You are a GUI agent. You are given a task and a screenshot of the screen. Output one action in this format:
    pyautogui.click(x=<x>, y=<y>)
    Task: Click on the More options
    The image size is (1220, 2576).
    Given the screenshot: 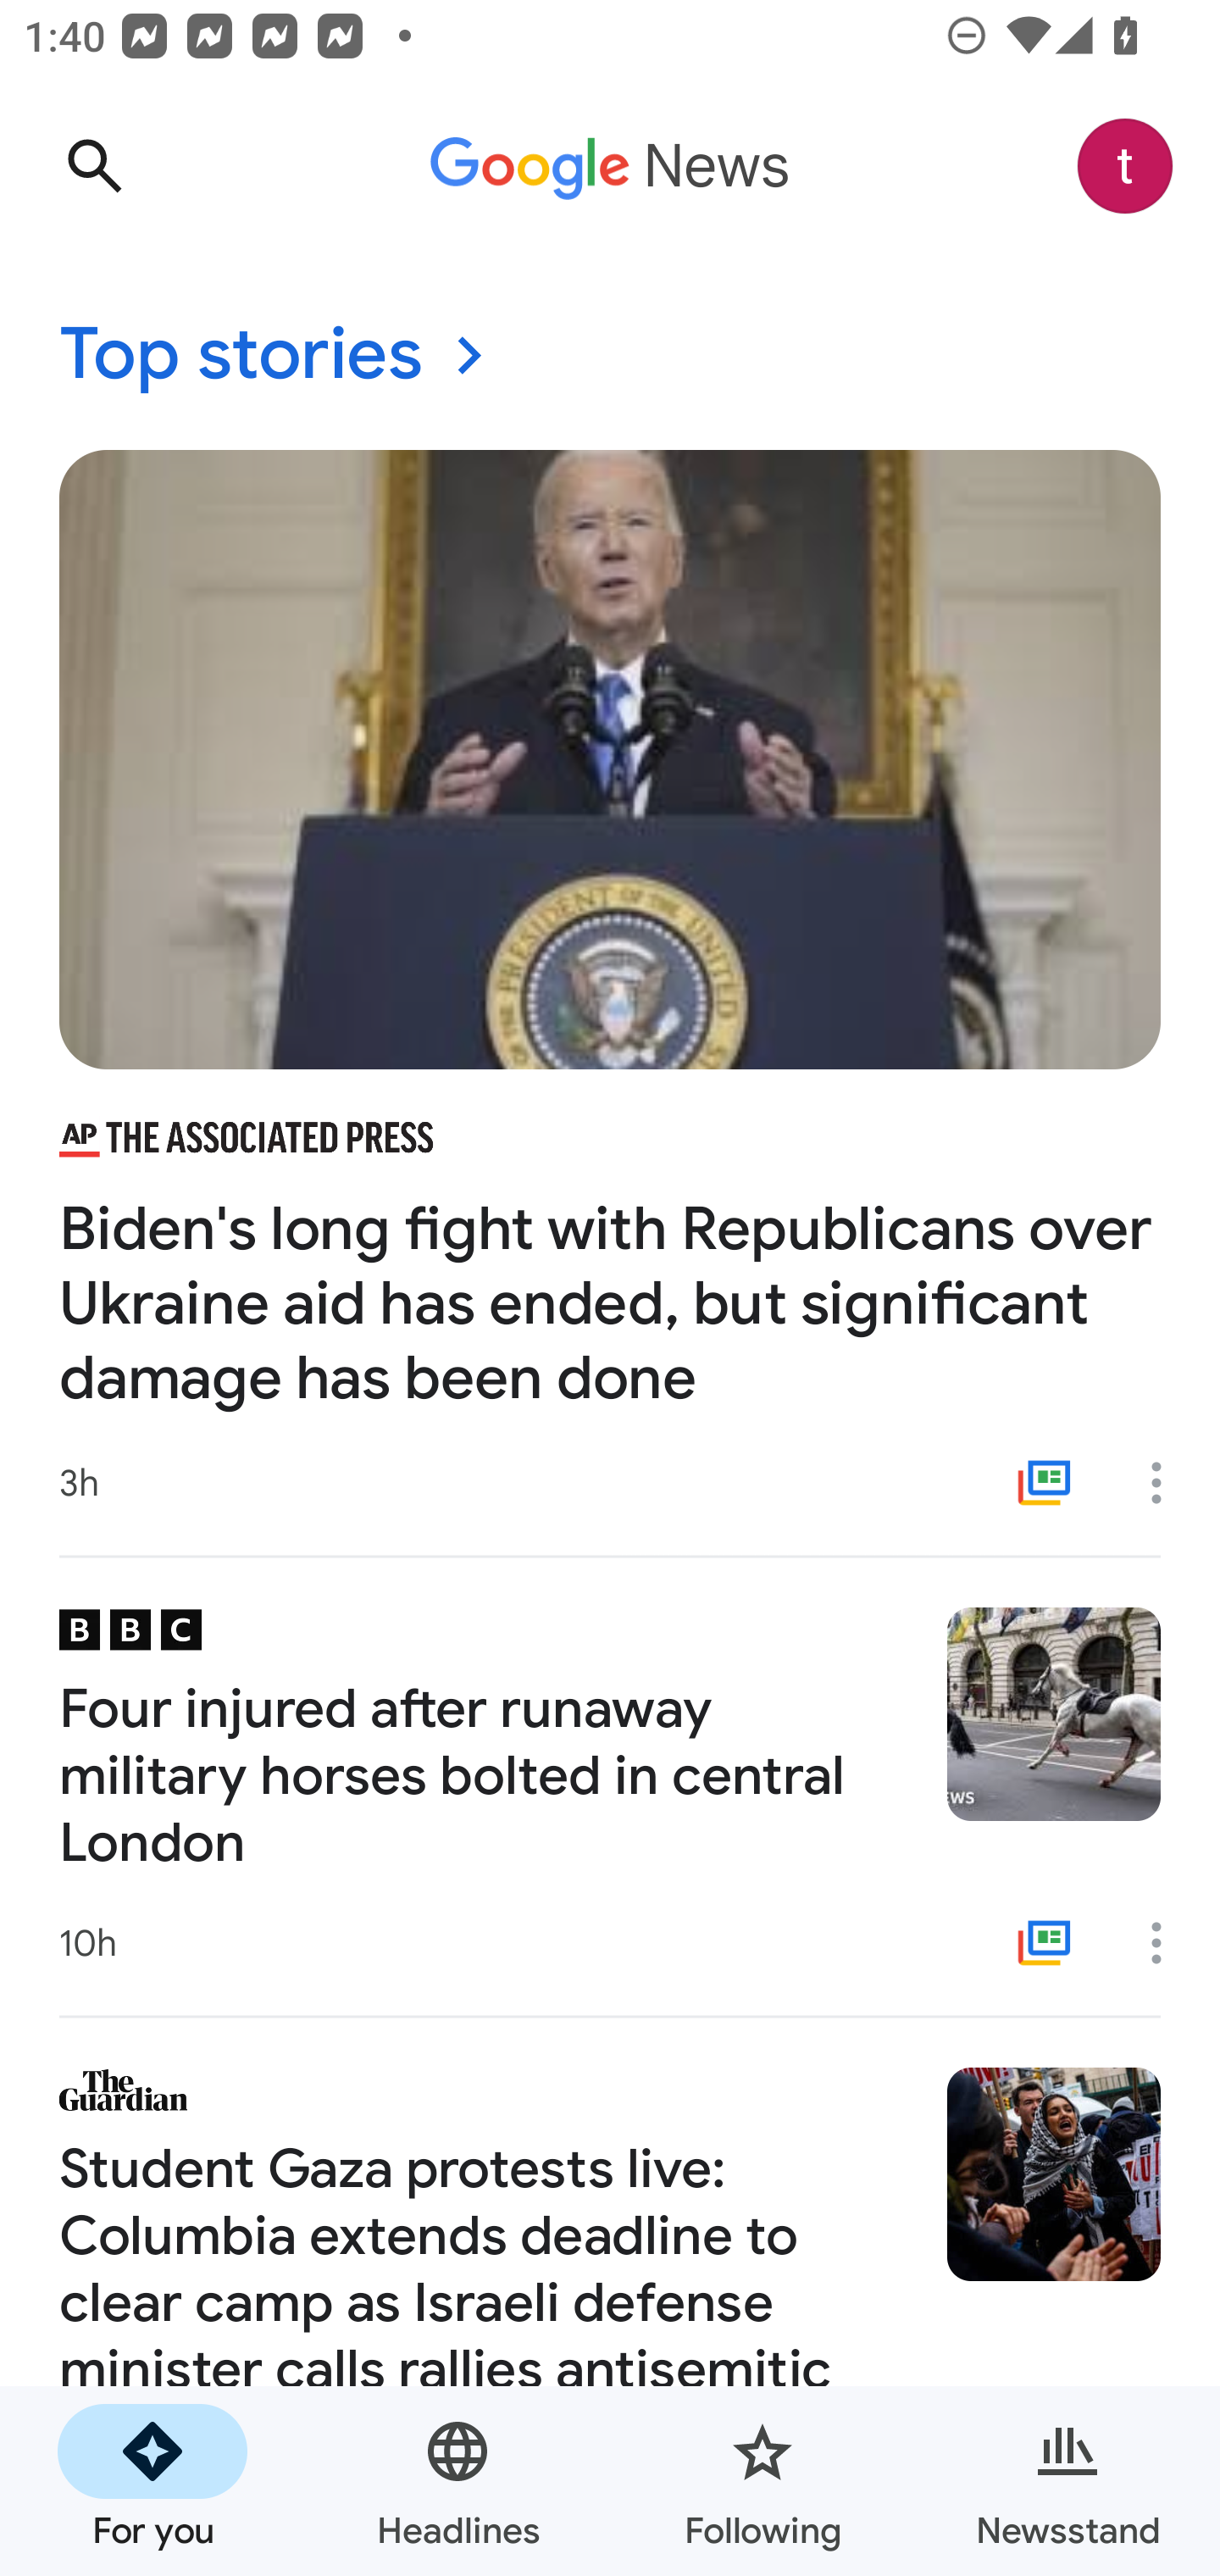 What is the action you would take?
    pyautogui.click(x=1167, y=1482)
    